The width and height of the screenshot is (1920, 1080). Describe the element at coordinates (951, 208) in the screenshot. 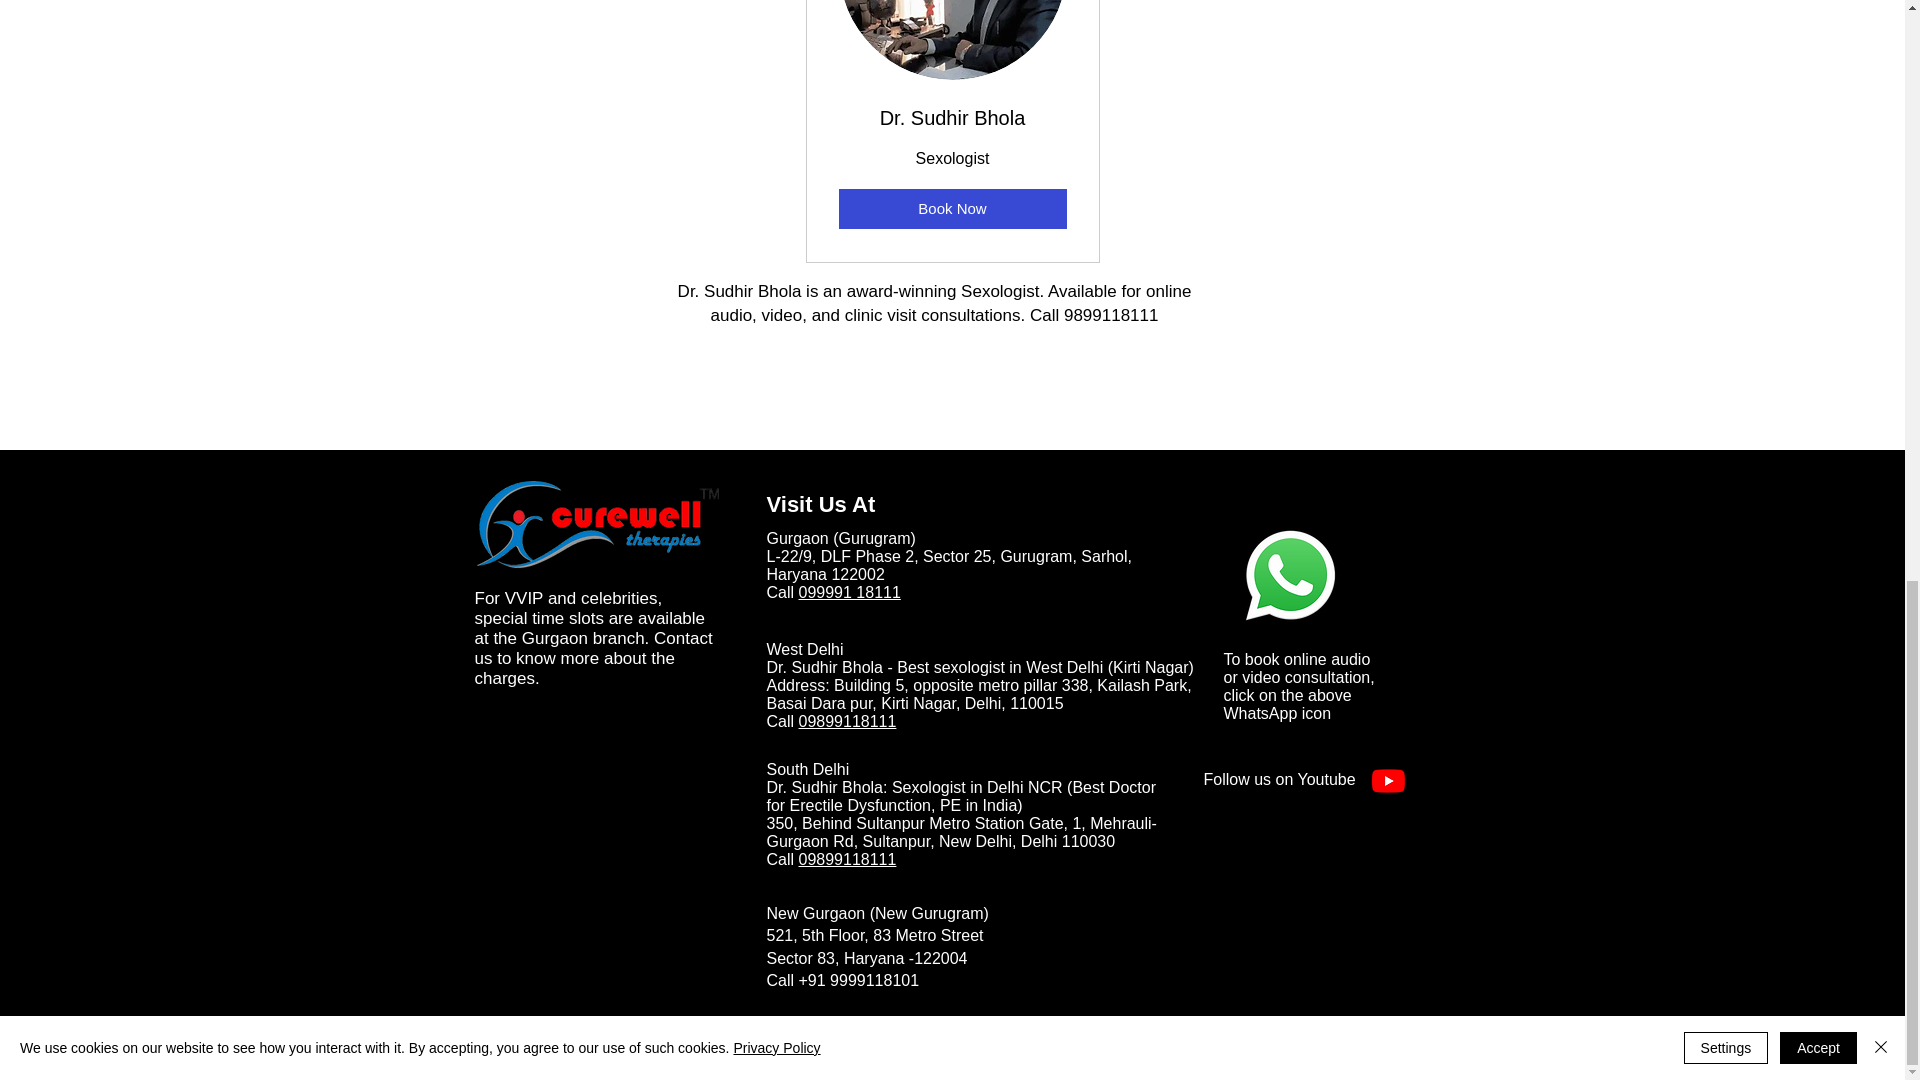

I see `Book Now` at that location.